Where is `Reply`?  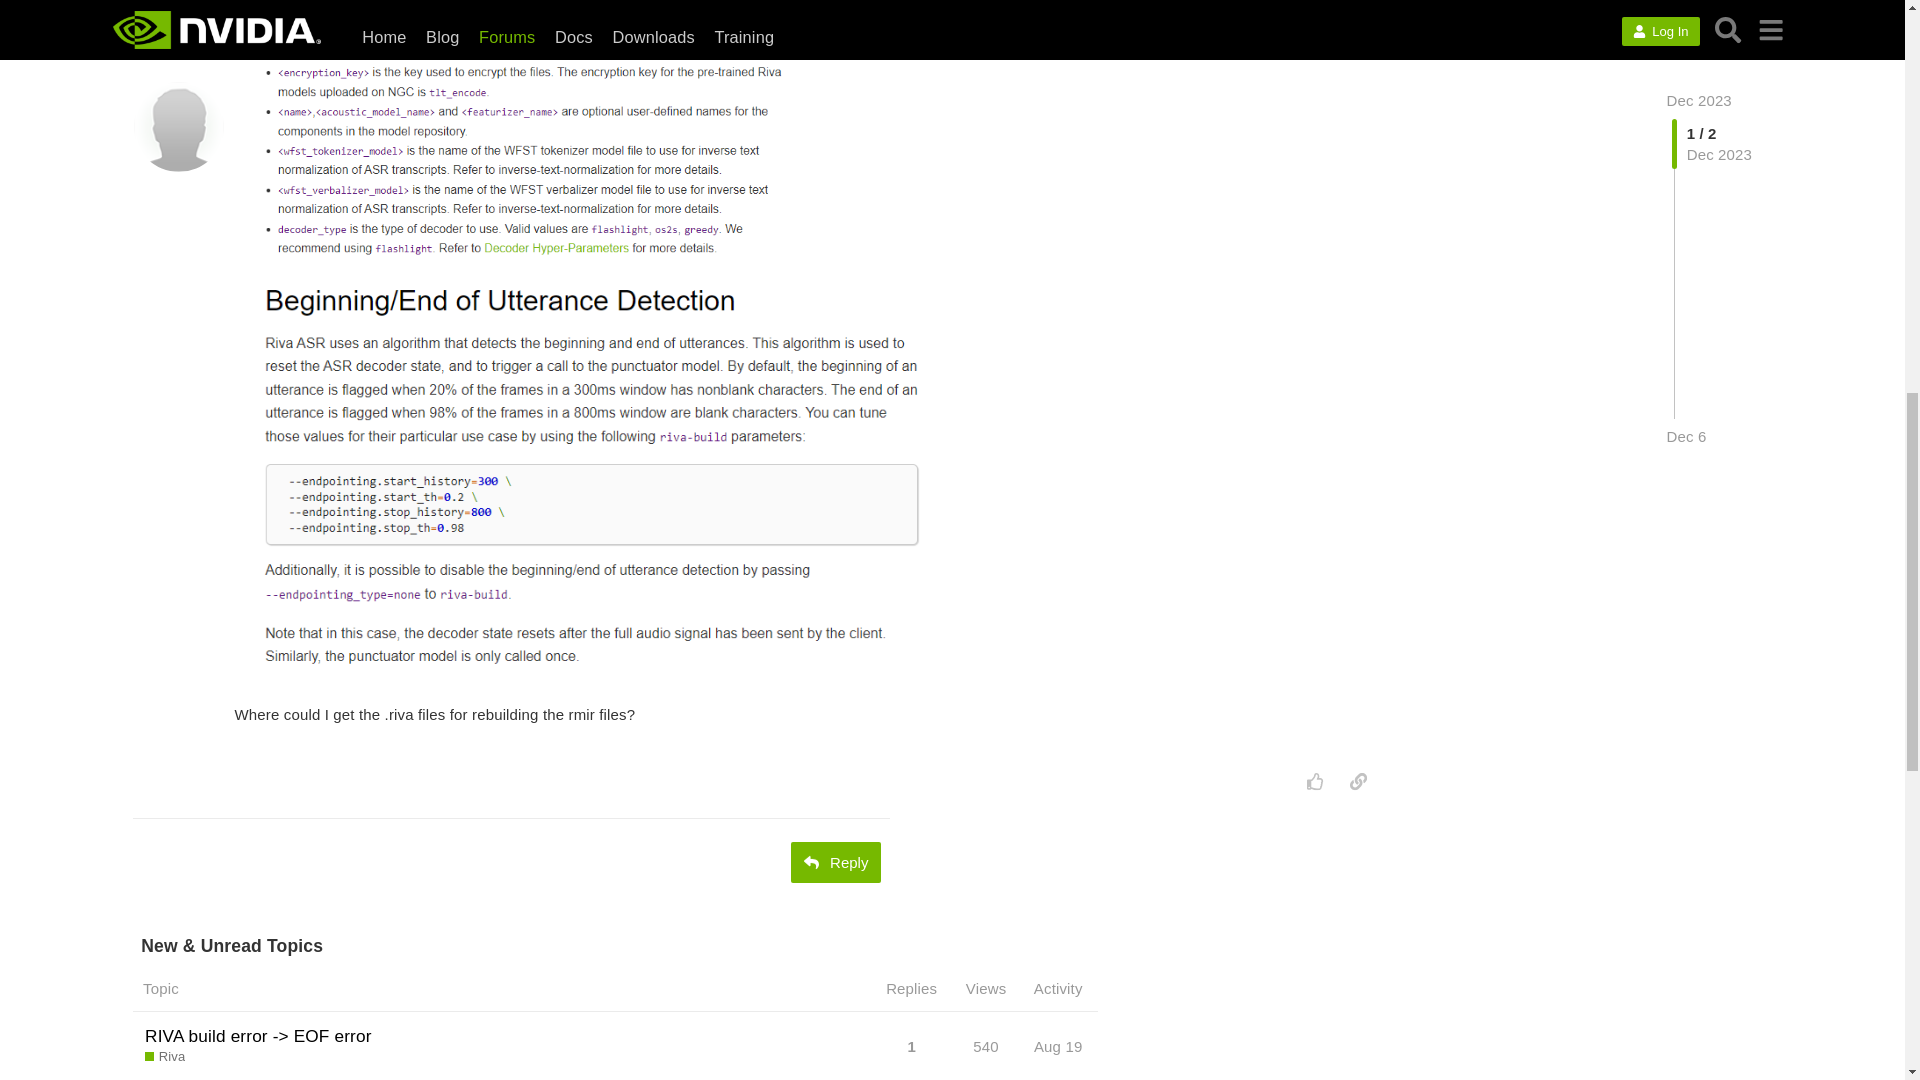
Reply is located at coordinates (836, 862).